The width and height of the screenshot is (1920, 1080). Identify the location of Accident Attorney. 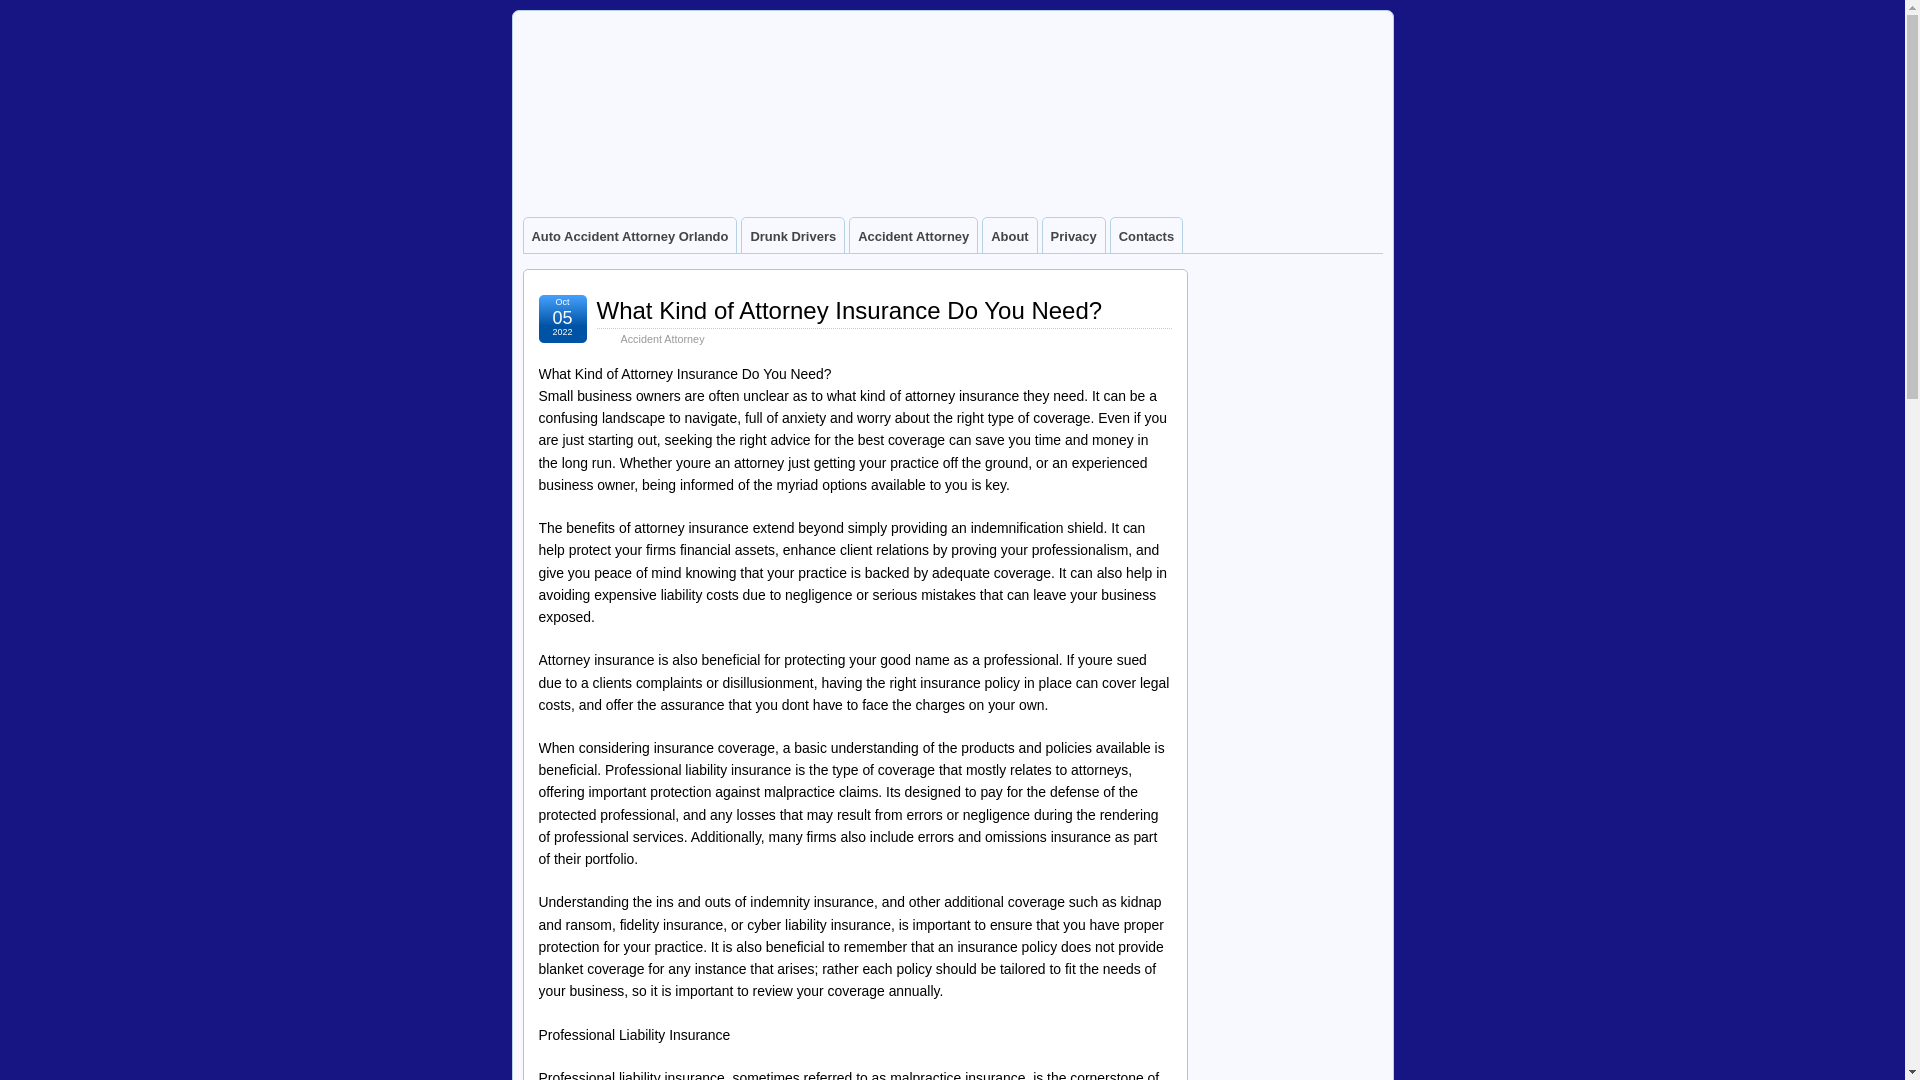
(914, 235).